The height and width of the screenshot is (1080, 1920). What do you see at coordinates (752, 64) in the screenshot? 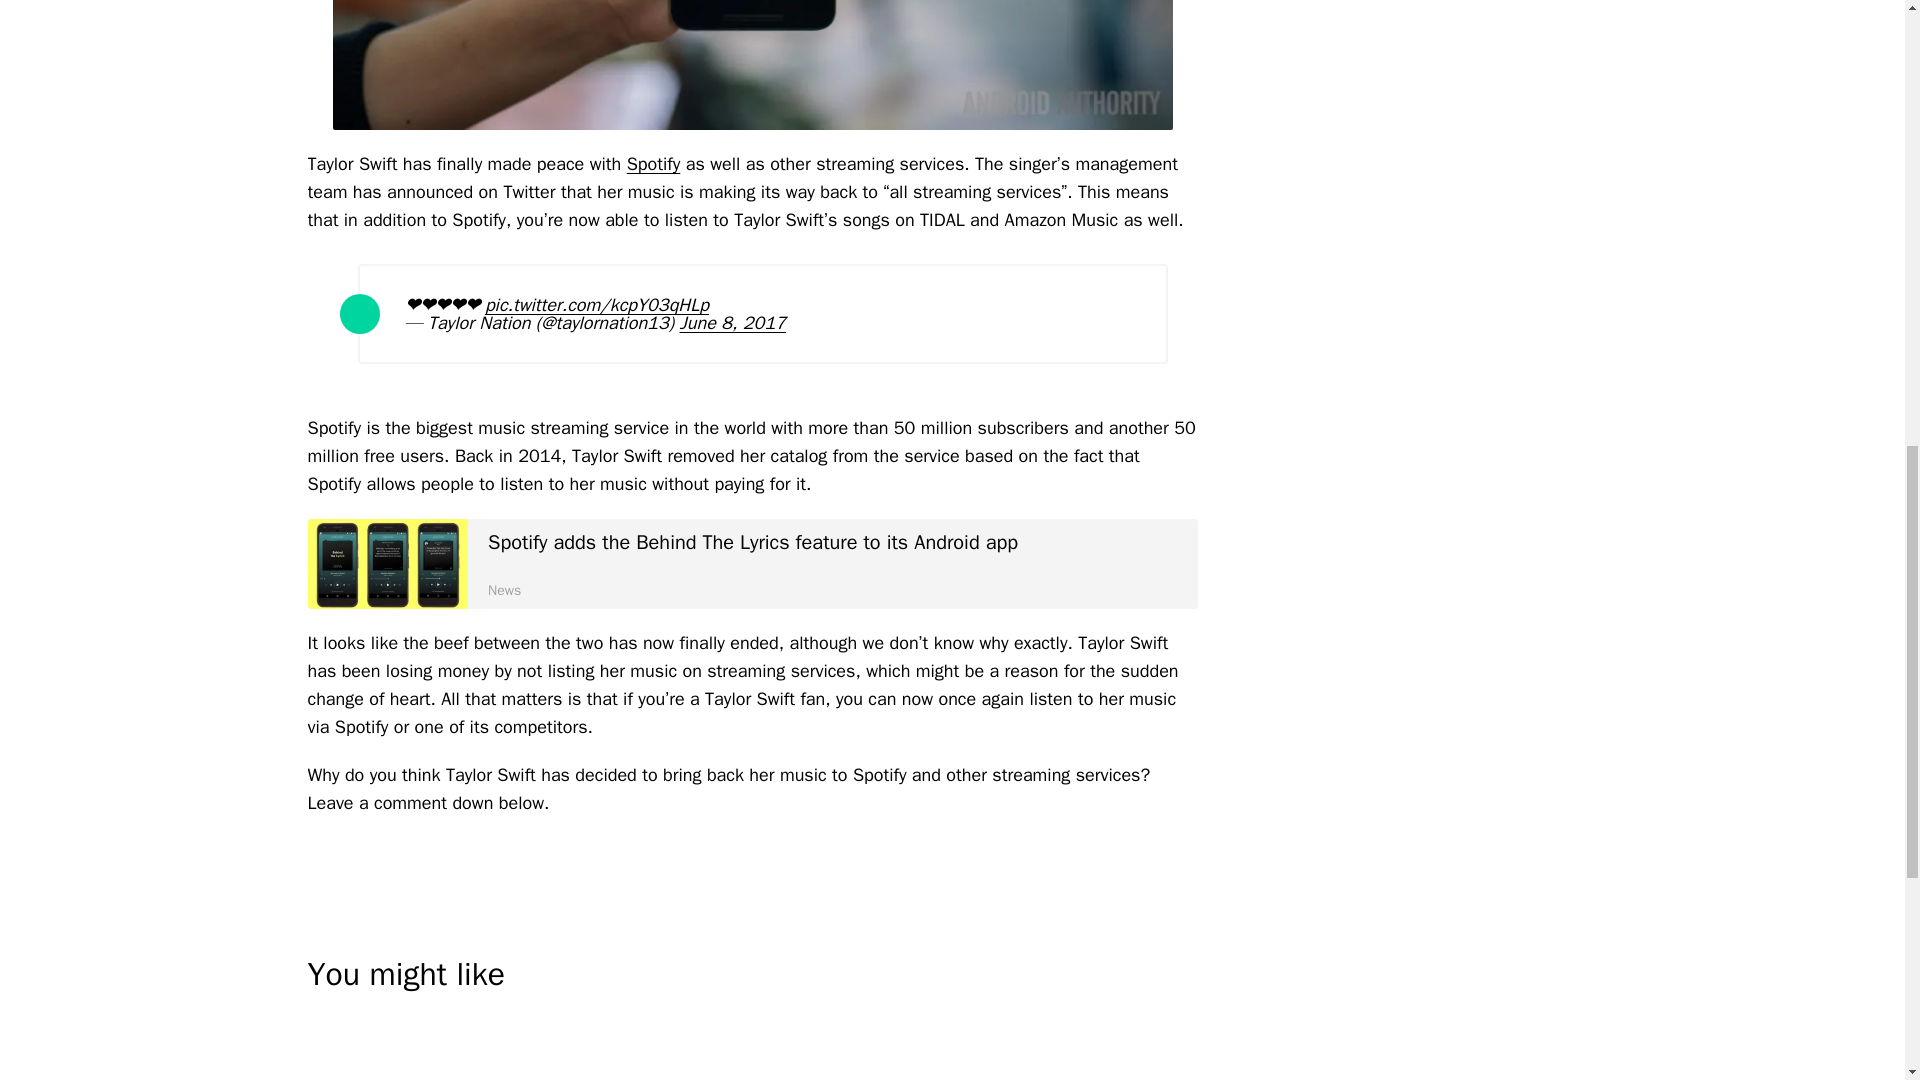
I see `Spotify-10` at bounding box center [752, 64].